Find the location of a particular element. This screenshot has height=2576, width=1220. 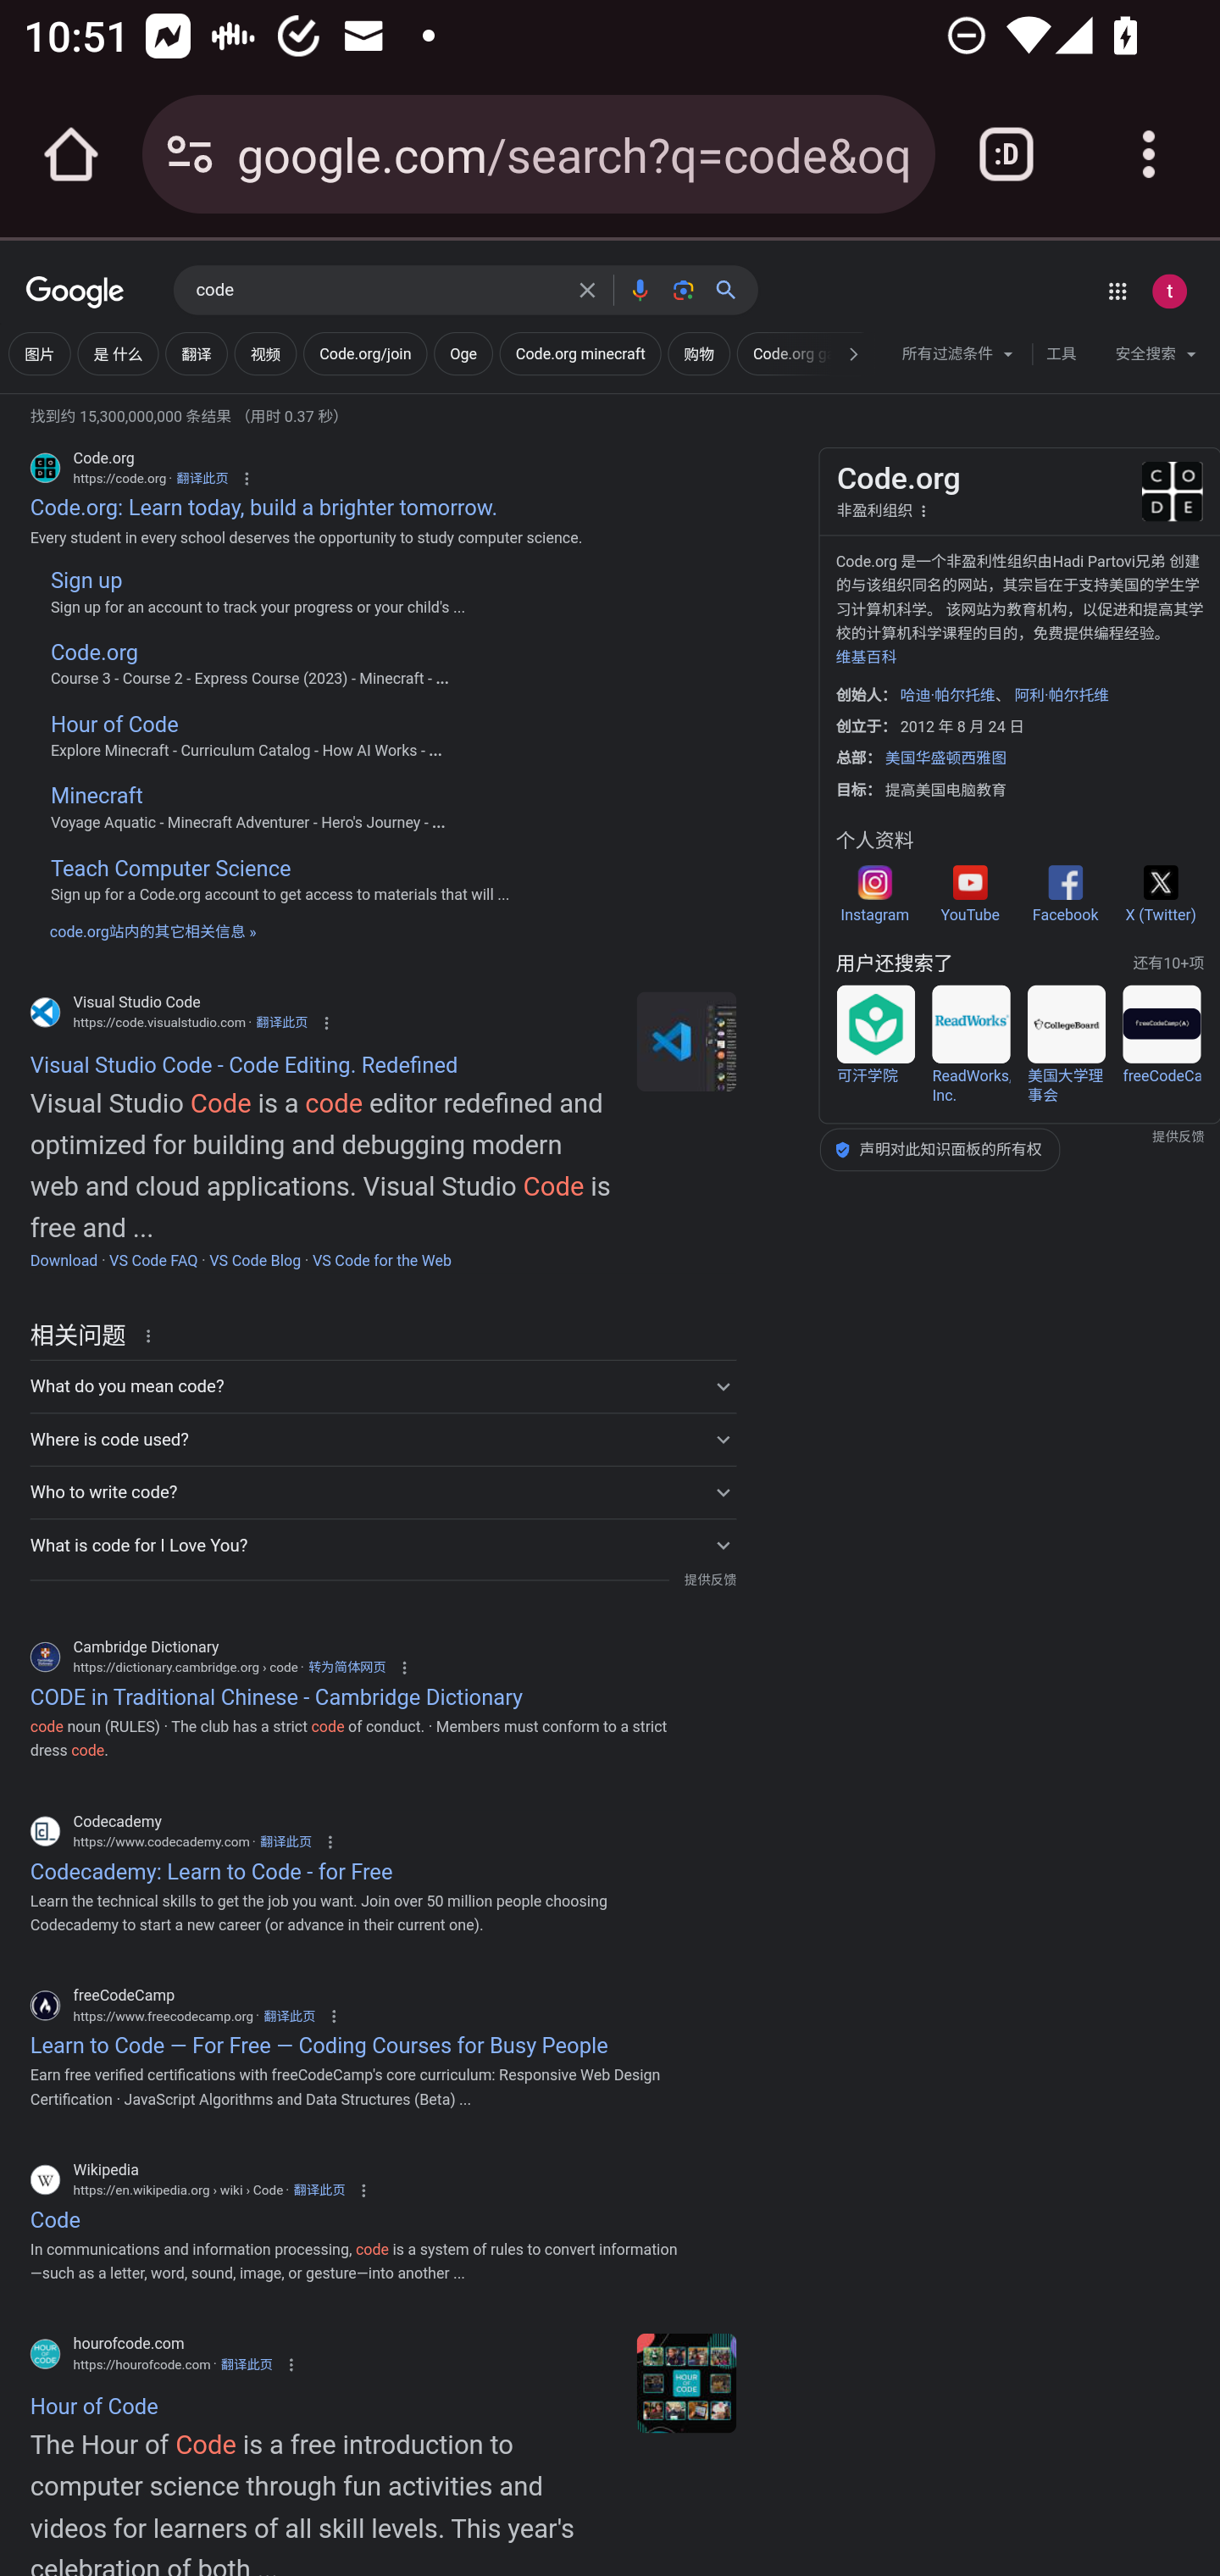

What is code for I Love You? is located at coordinates (382, 1544).